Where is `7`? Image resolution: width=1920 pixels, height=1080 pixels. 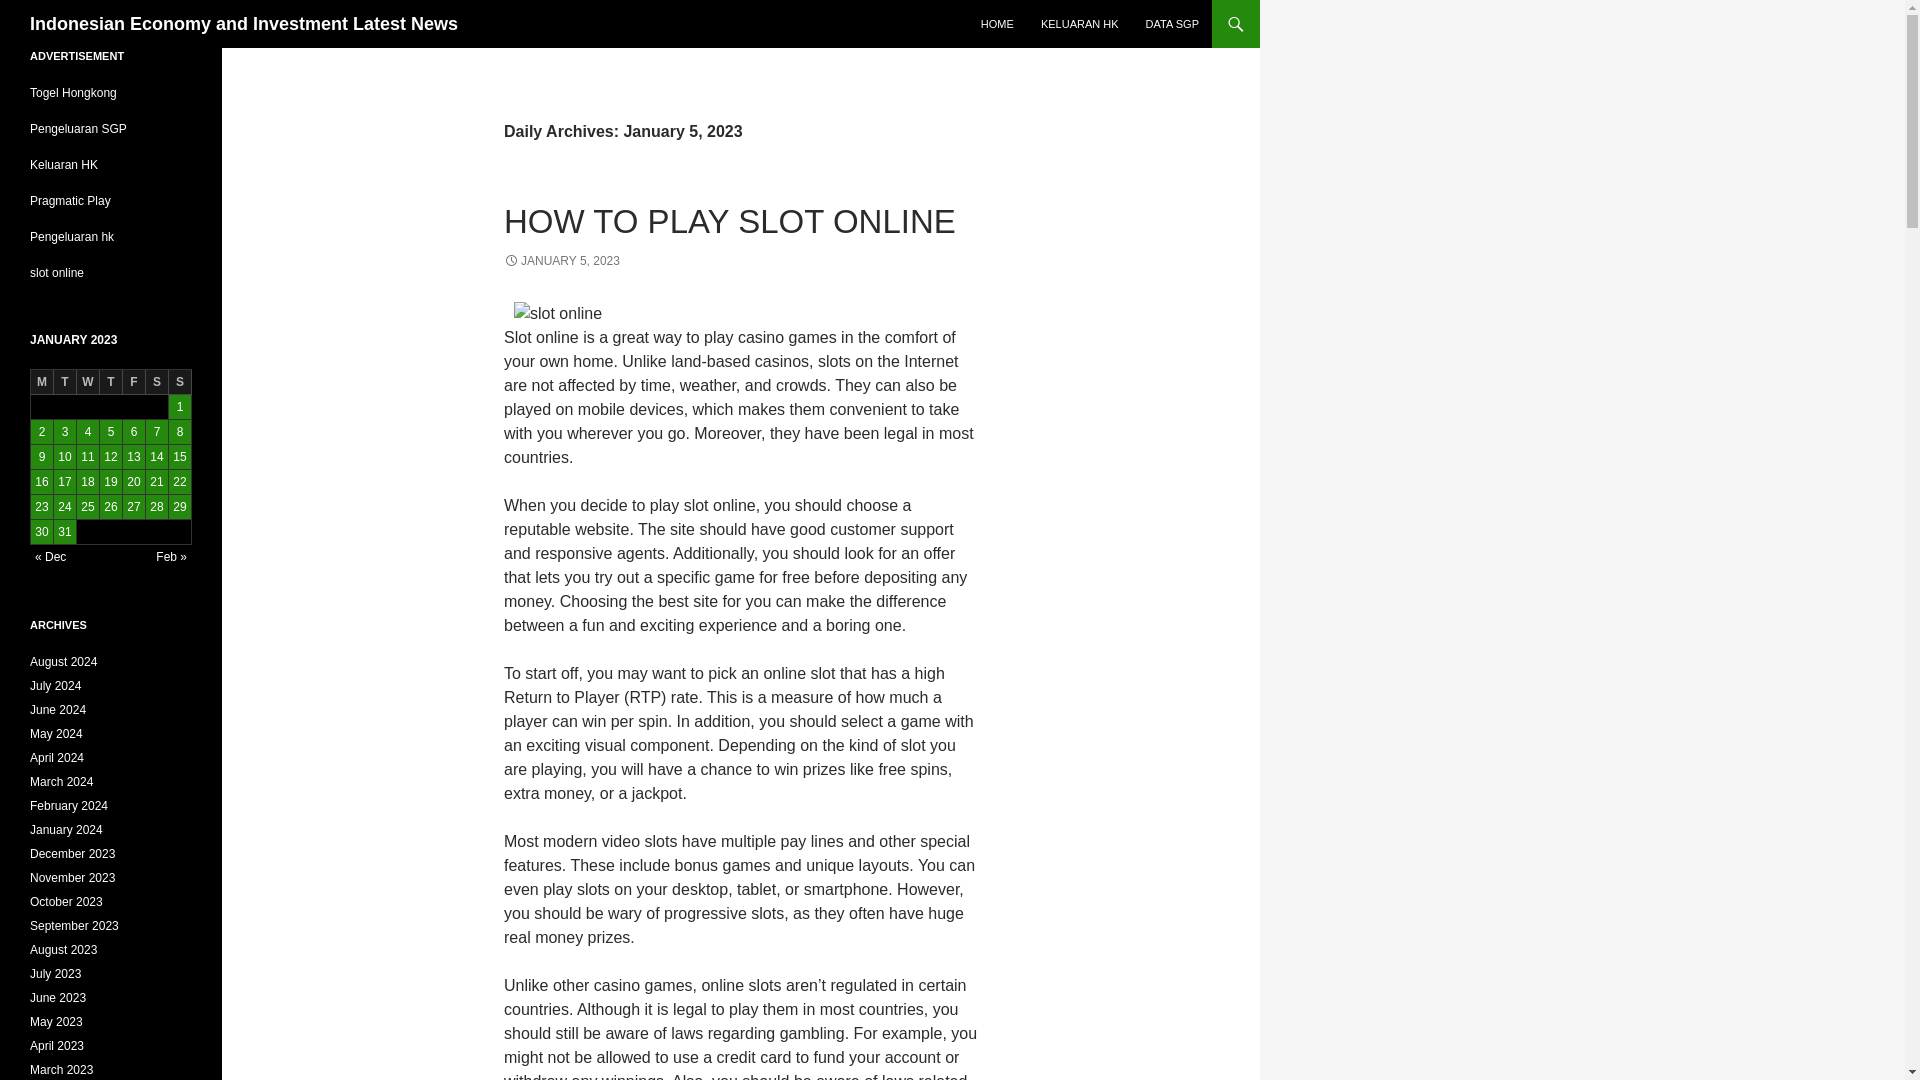
7 is located at coordinates (156, 432).